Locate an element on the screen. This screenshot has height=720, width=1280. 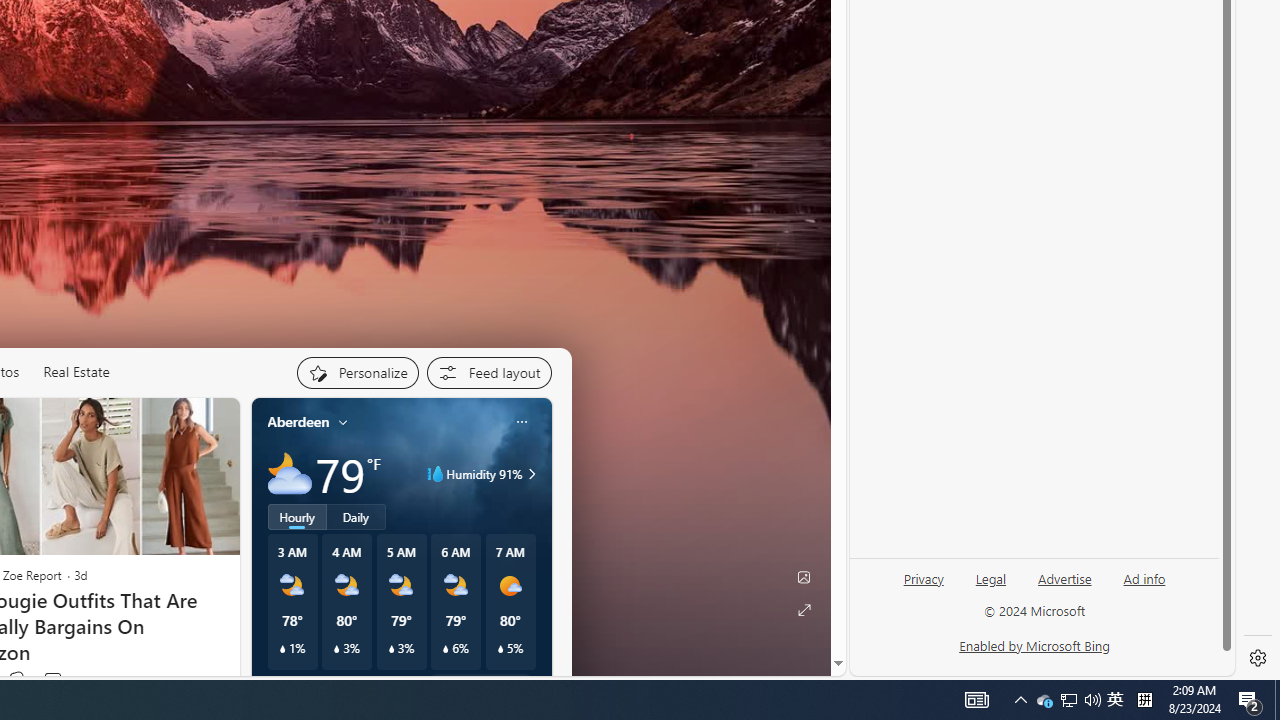
Ad info is located at coordinates (1144, 587).